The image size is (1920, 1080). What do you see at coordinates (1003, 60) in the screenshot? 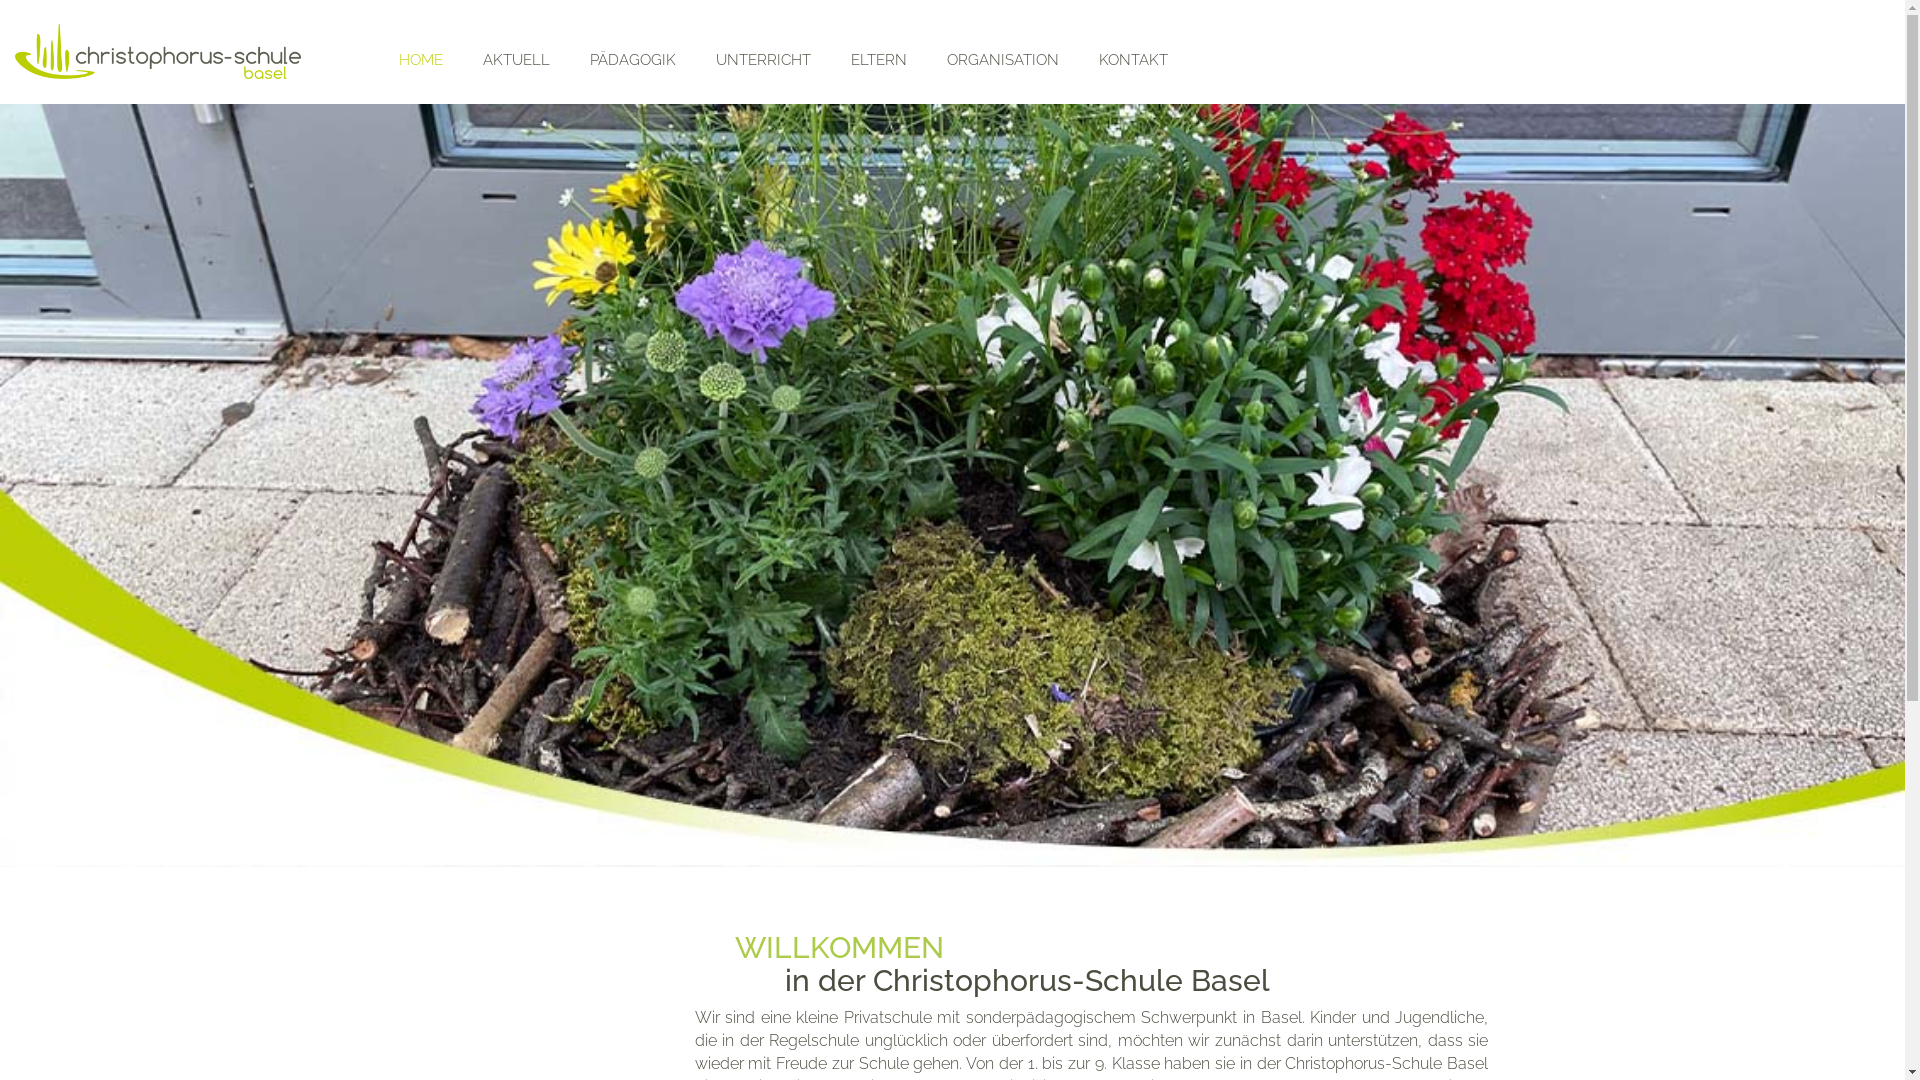
I see `ORGANISATION` at bounding box center [1003, 60].